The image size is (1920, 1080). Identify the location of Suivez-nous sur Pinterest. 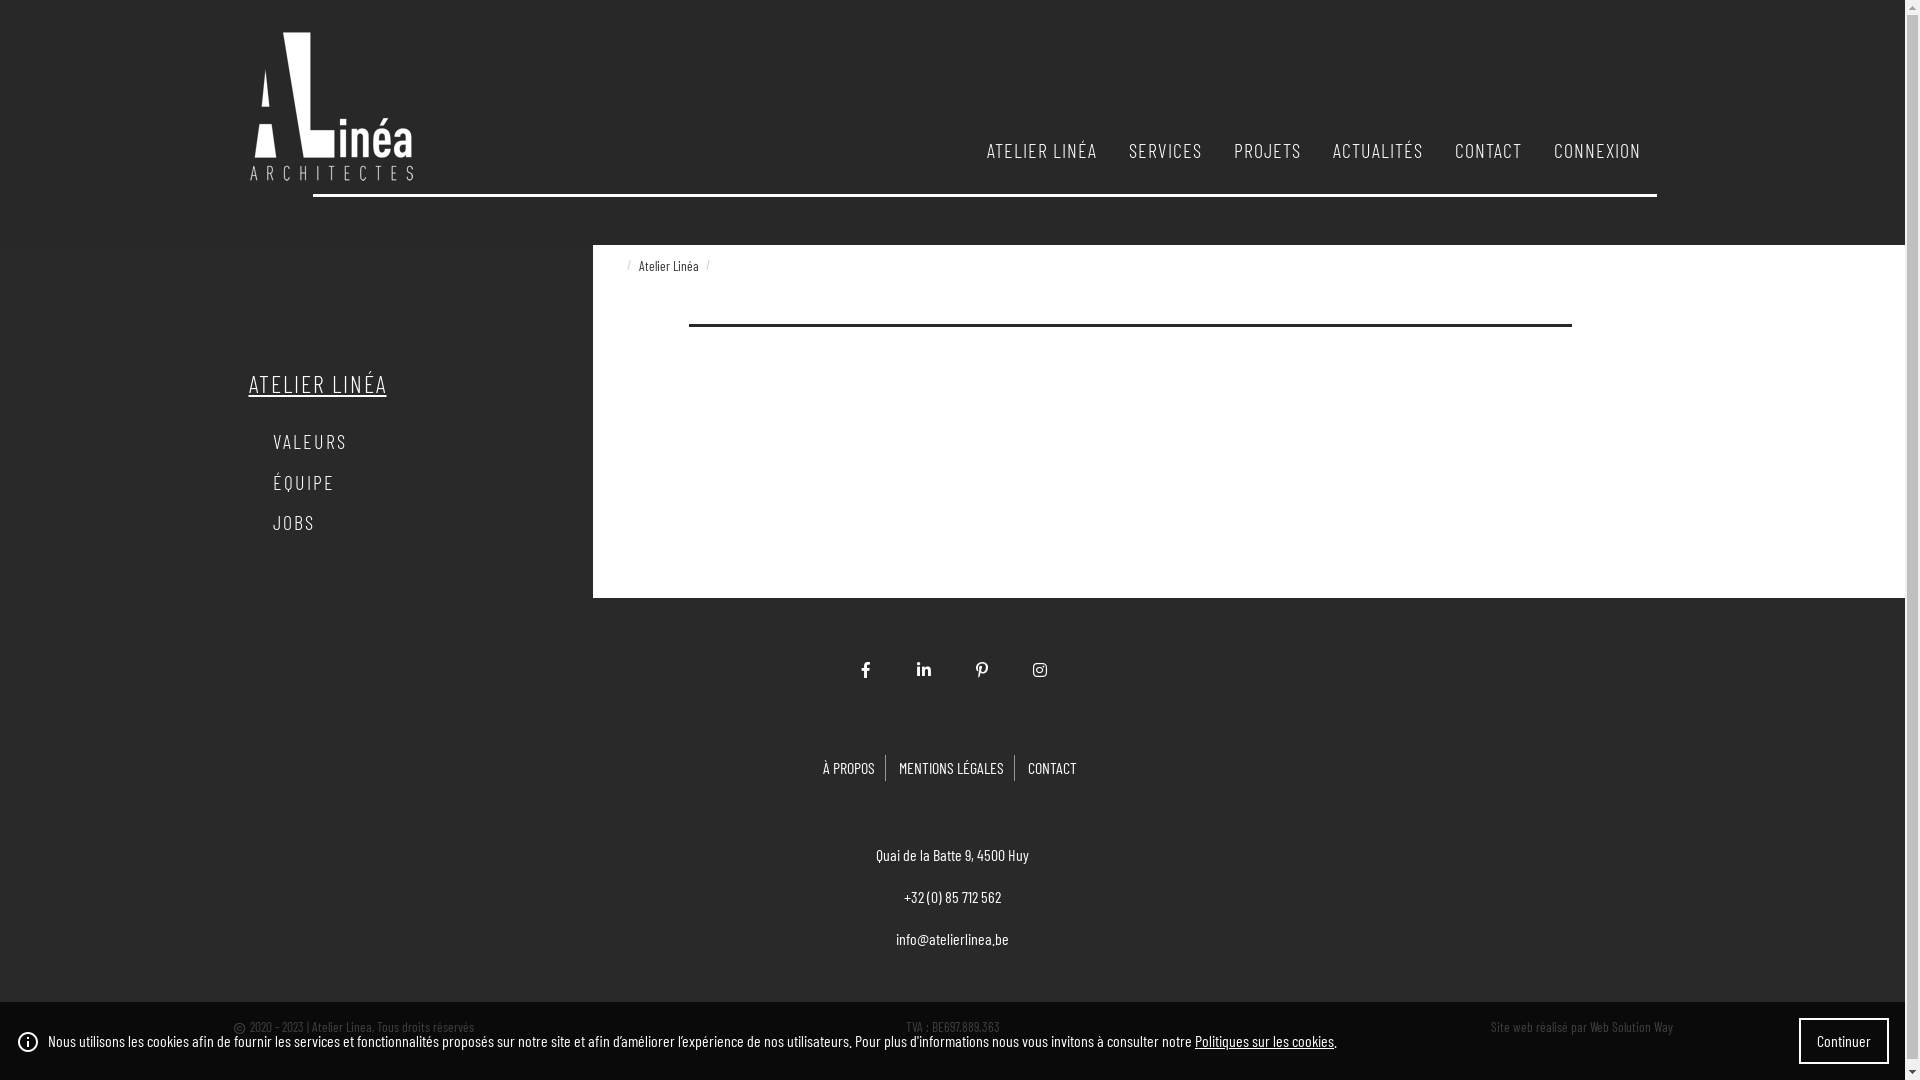
(982, 670).